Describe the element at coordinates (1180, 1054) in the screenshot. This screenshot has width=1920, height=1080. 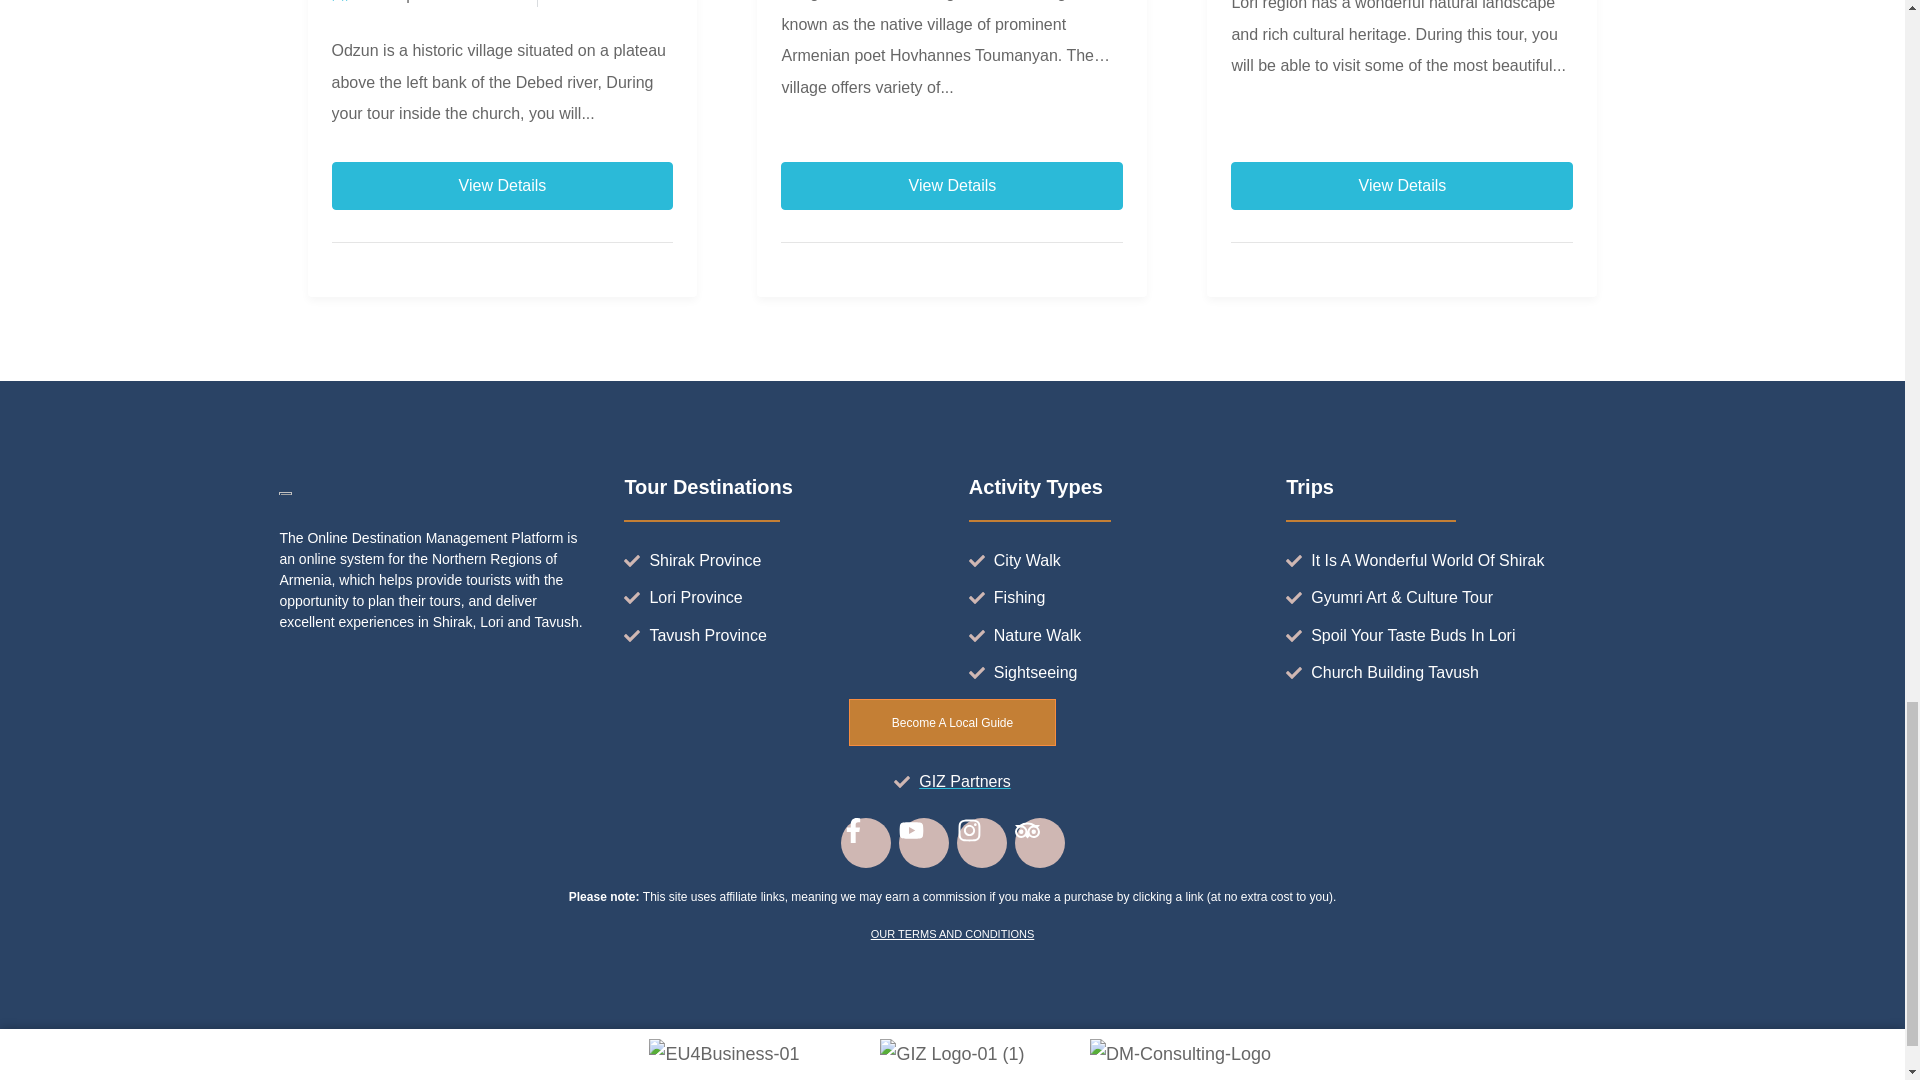
I see `DM-Consulting-Logo` at that location.